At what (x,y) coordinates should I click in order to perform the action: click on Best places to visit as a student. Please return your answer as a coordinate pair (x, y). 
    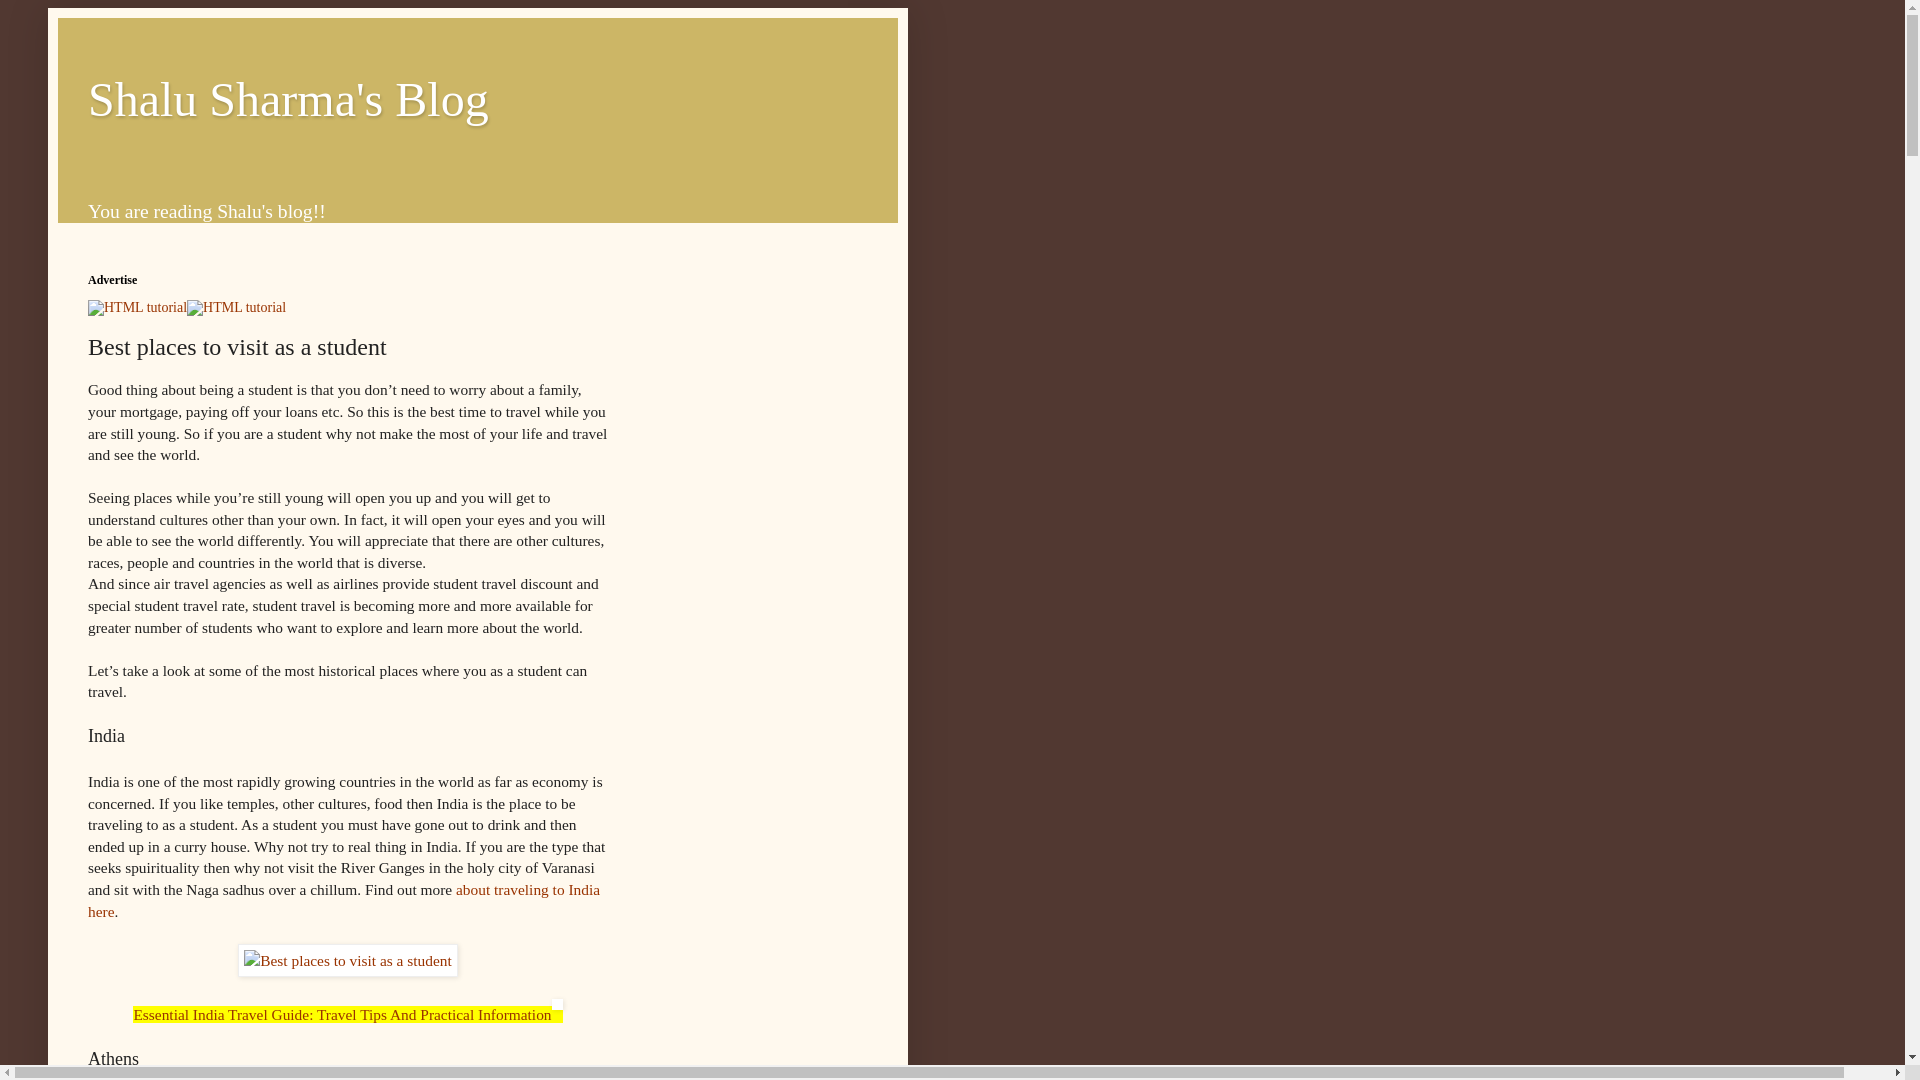
    Looking at the image, I should click on (348, 960).